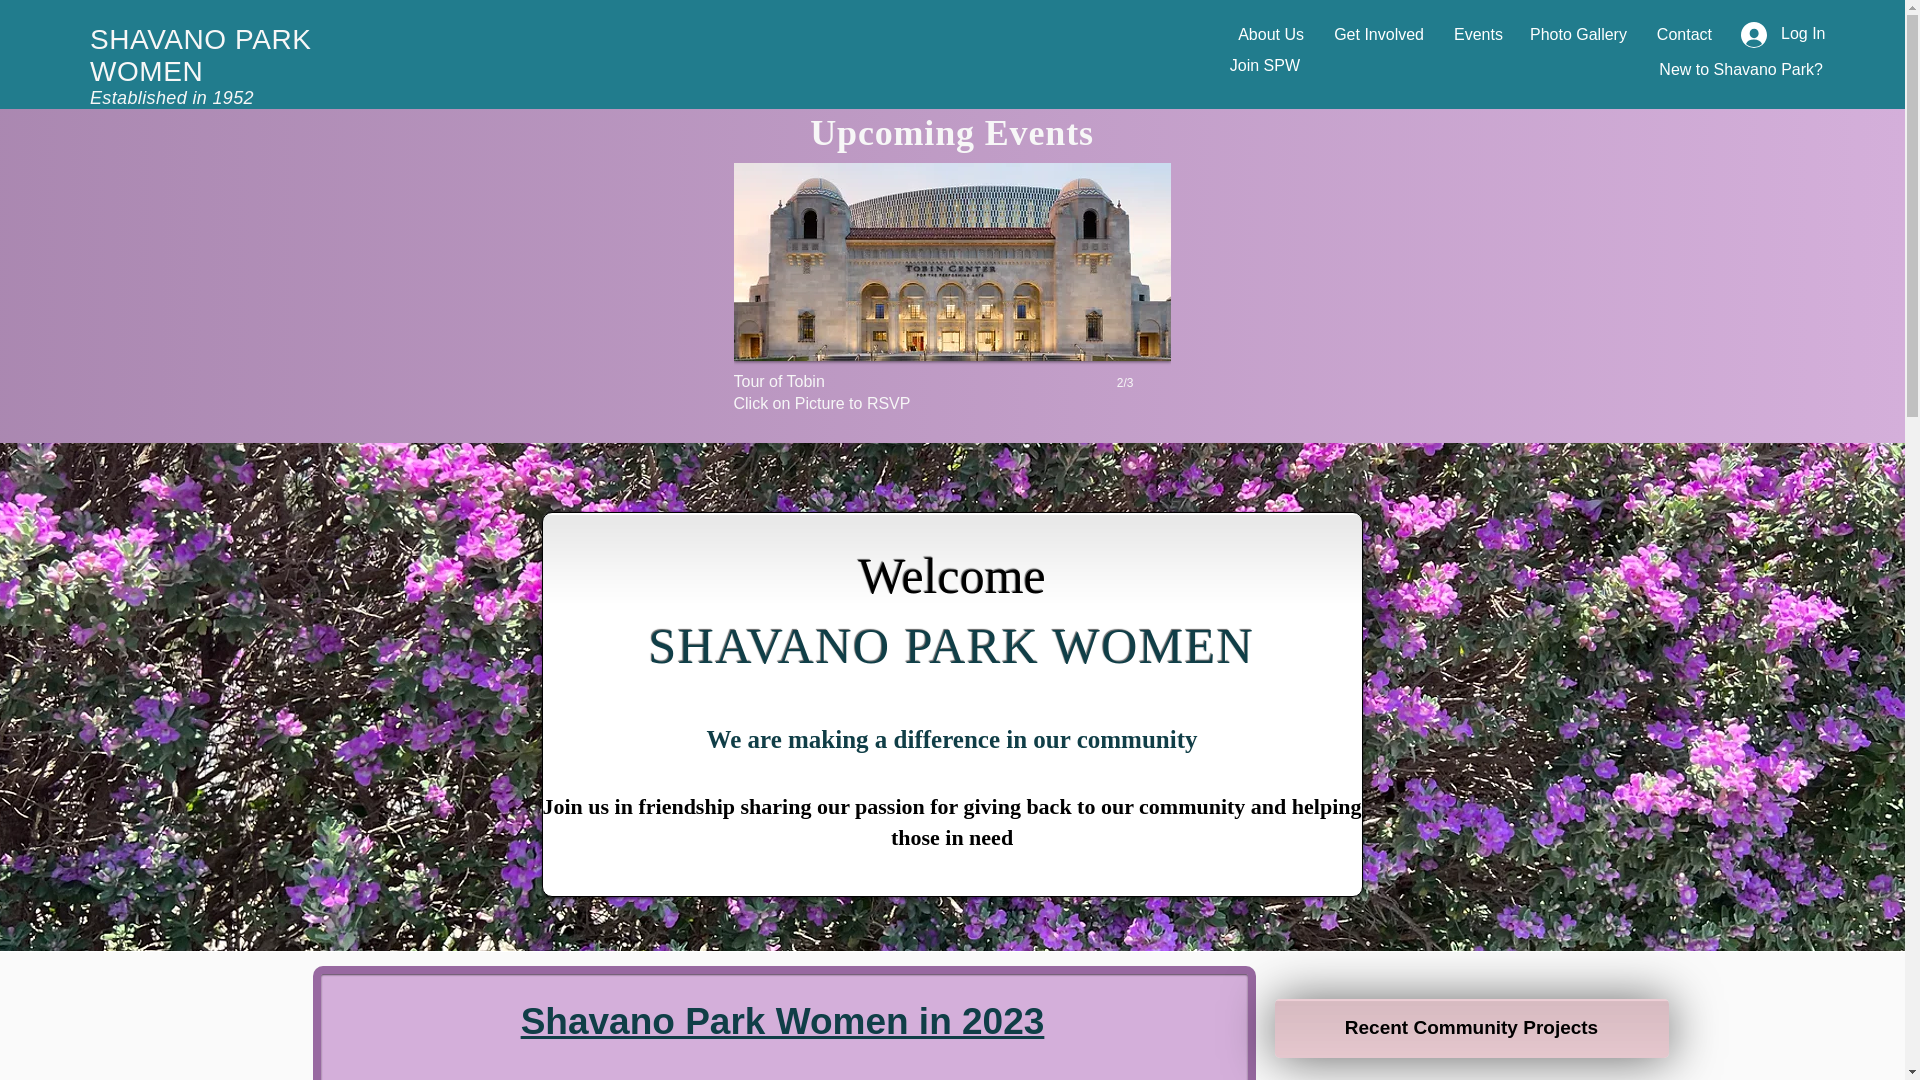 This screenshot has width=1920, height=1080. What do you see at coordinates (952, 296) in the screenshot?
I see `Events` at bounding box center [952, 296].